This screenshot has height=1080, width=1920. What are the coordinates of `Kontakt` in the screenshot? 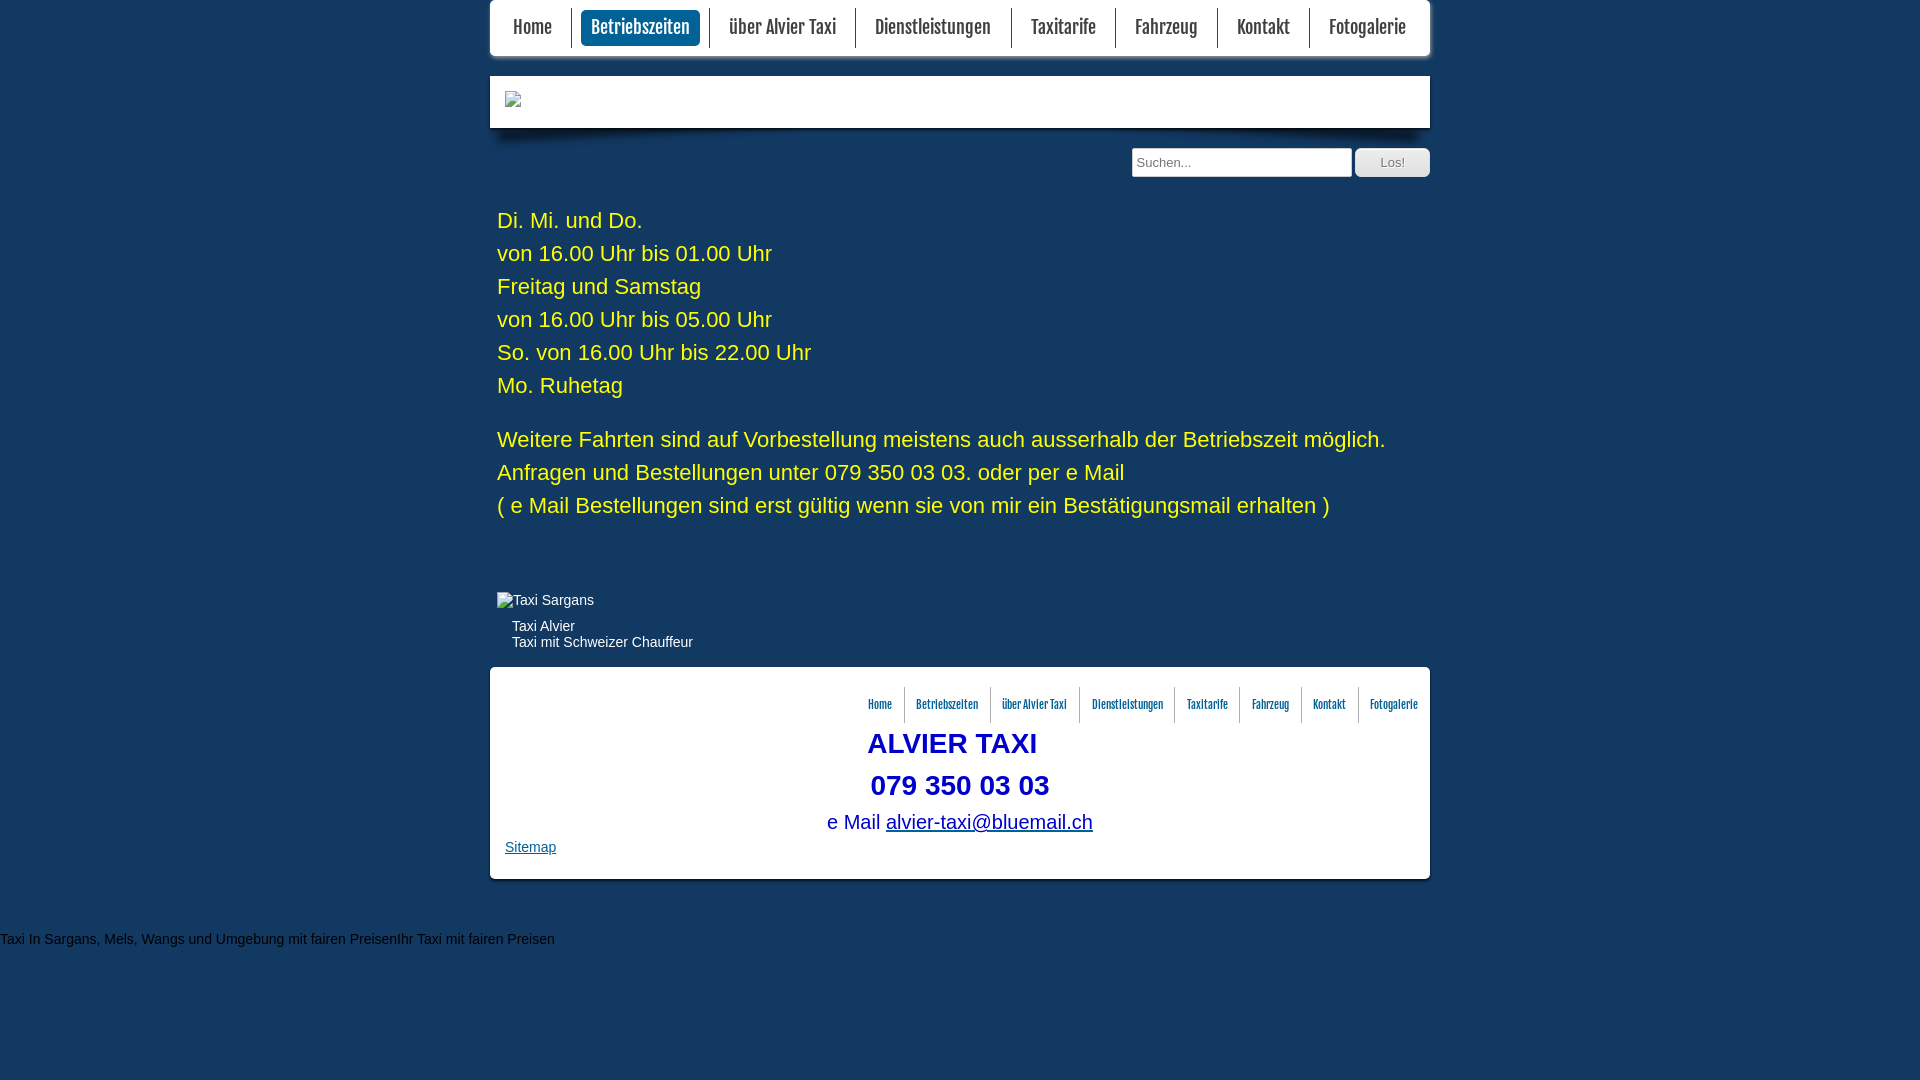 It's located at (1264, 28).